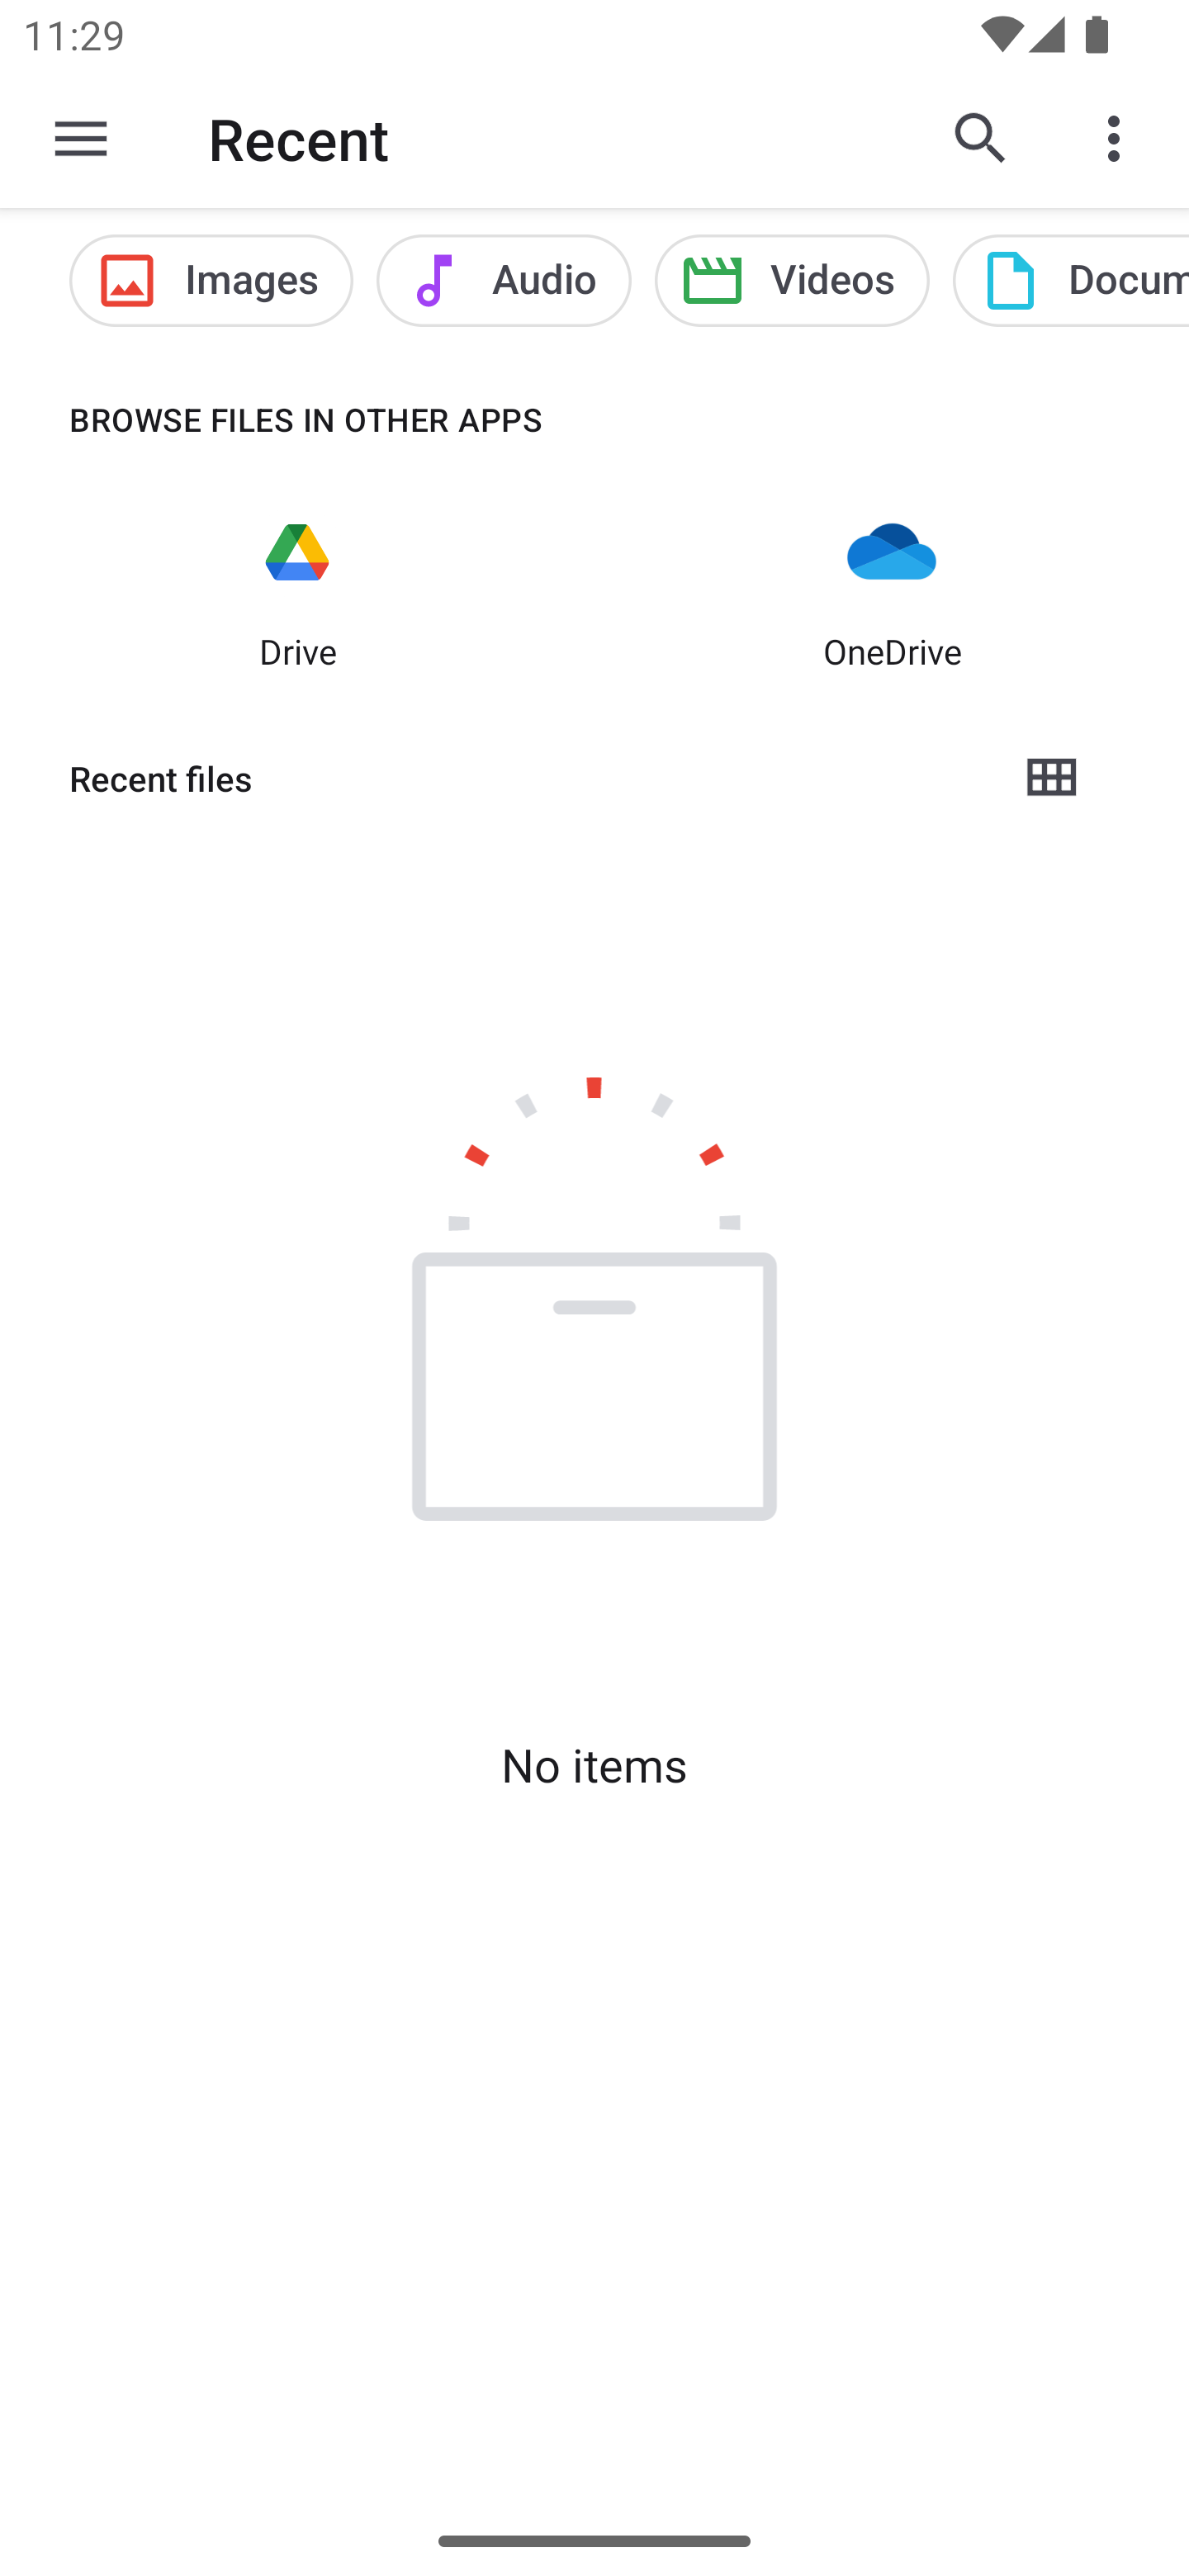 This screenshot has width=1189, height=2576. What do you see at coordinates (297, 591) in the screenshot?
I see `Drive` at bounding box center [297, 591].